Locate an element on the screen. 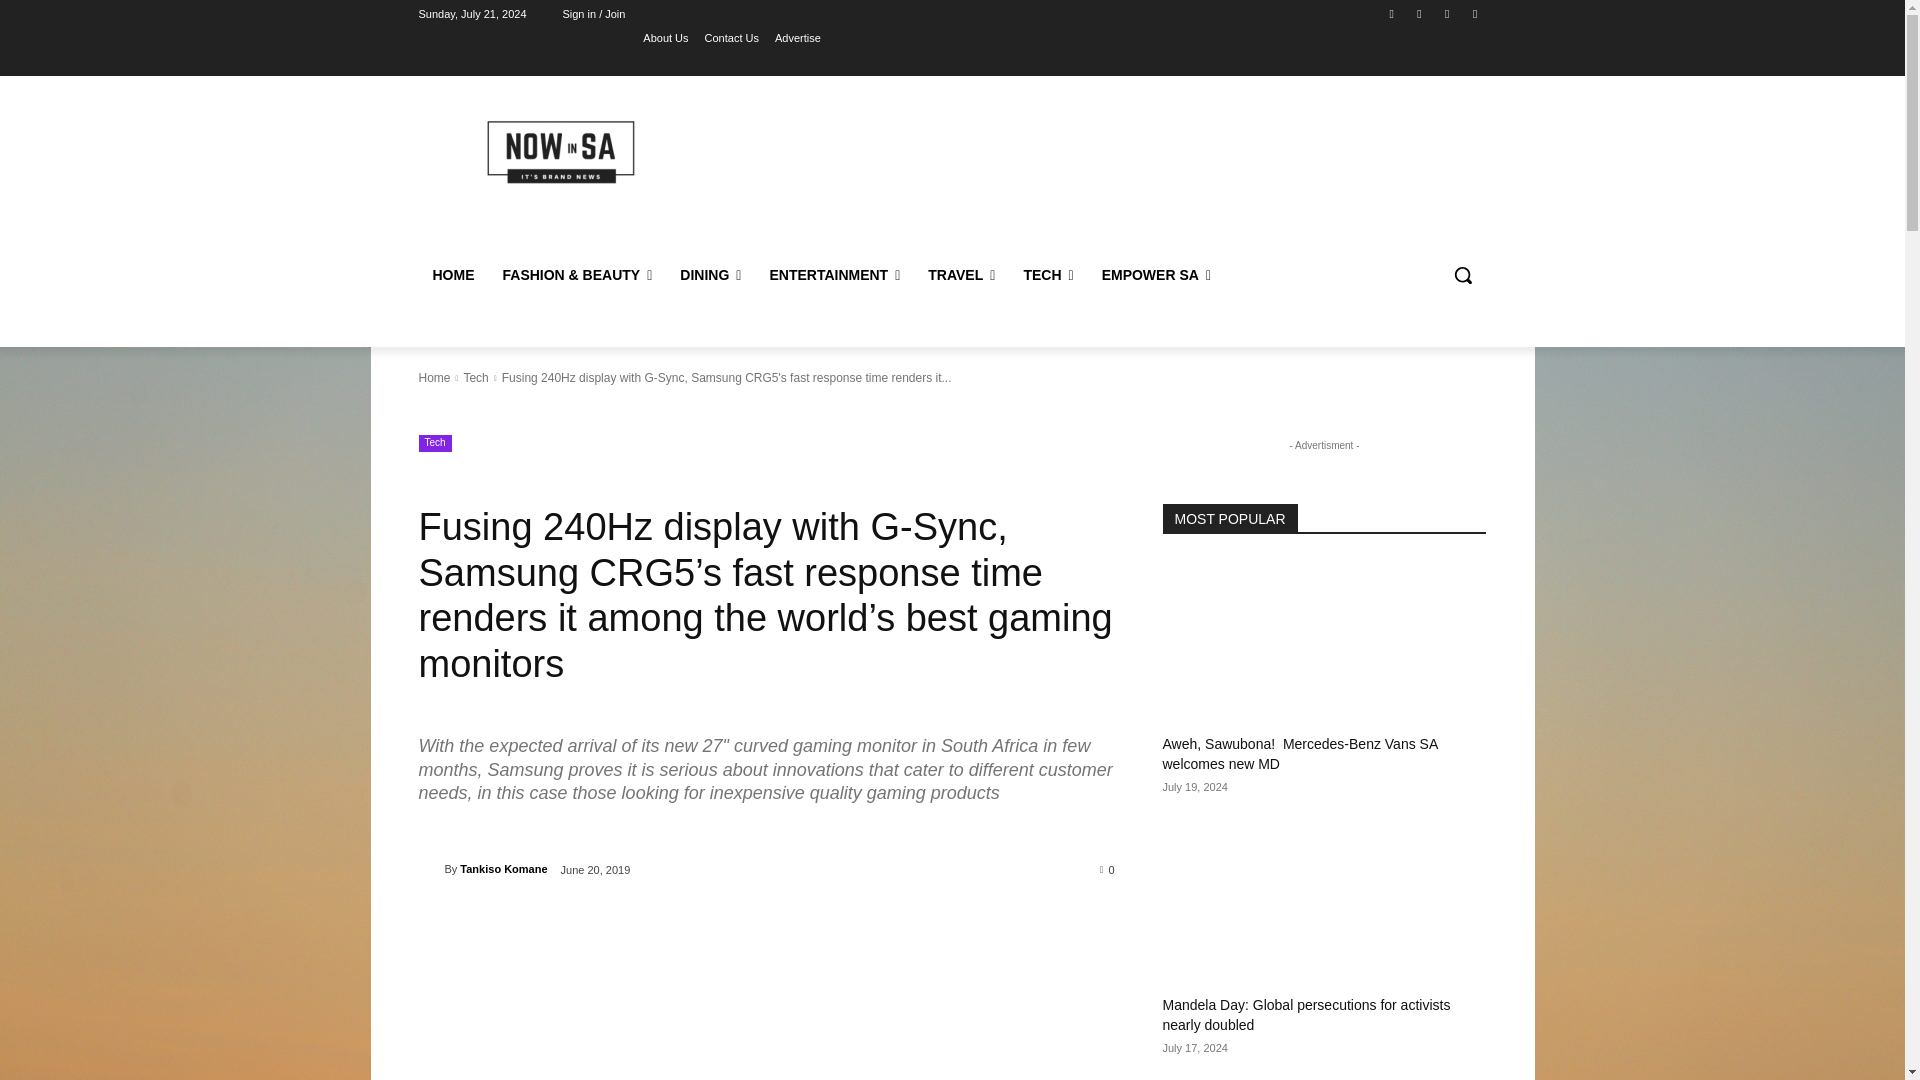 The height and width of the screenshot is (1080, 1920). About Us is located at coordinates (665, 37).